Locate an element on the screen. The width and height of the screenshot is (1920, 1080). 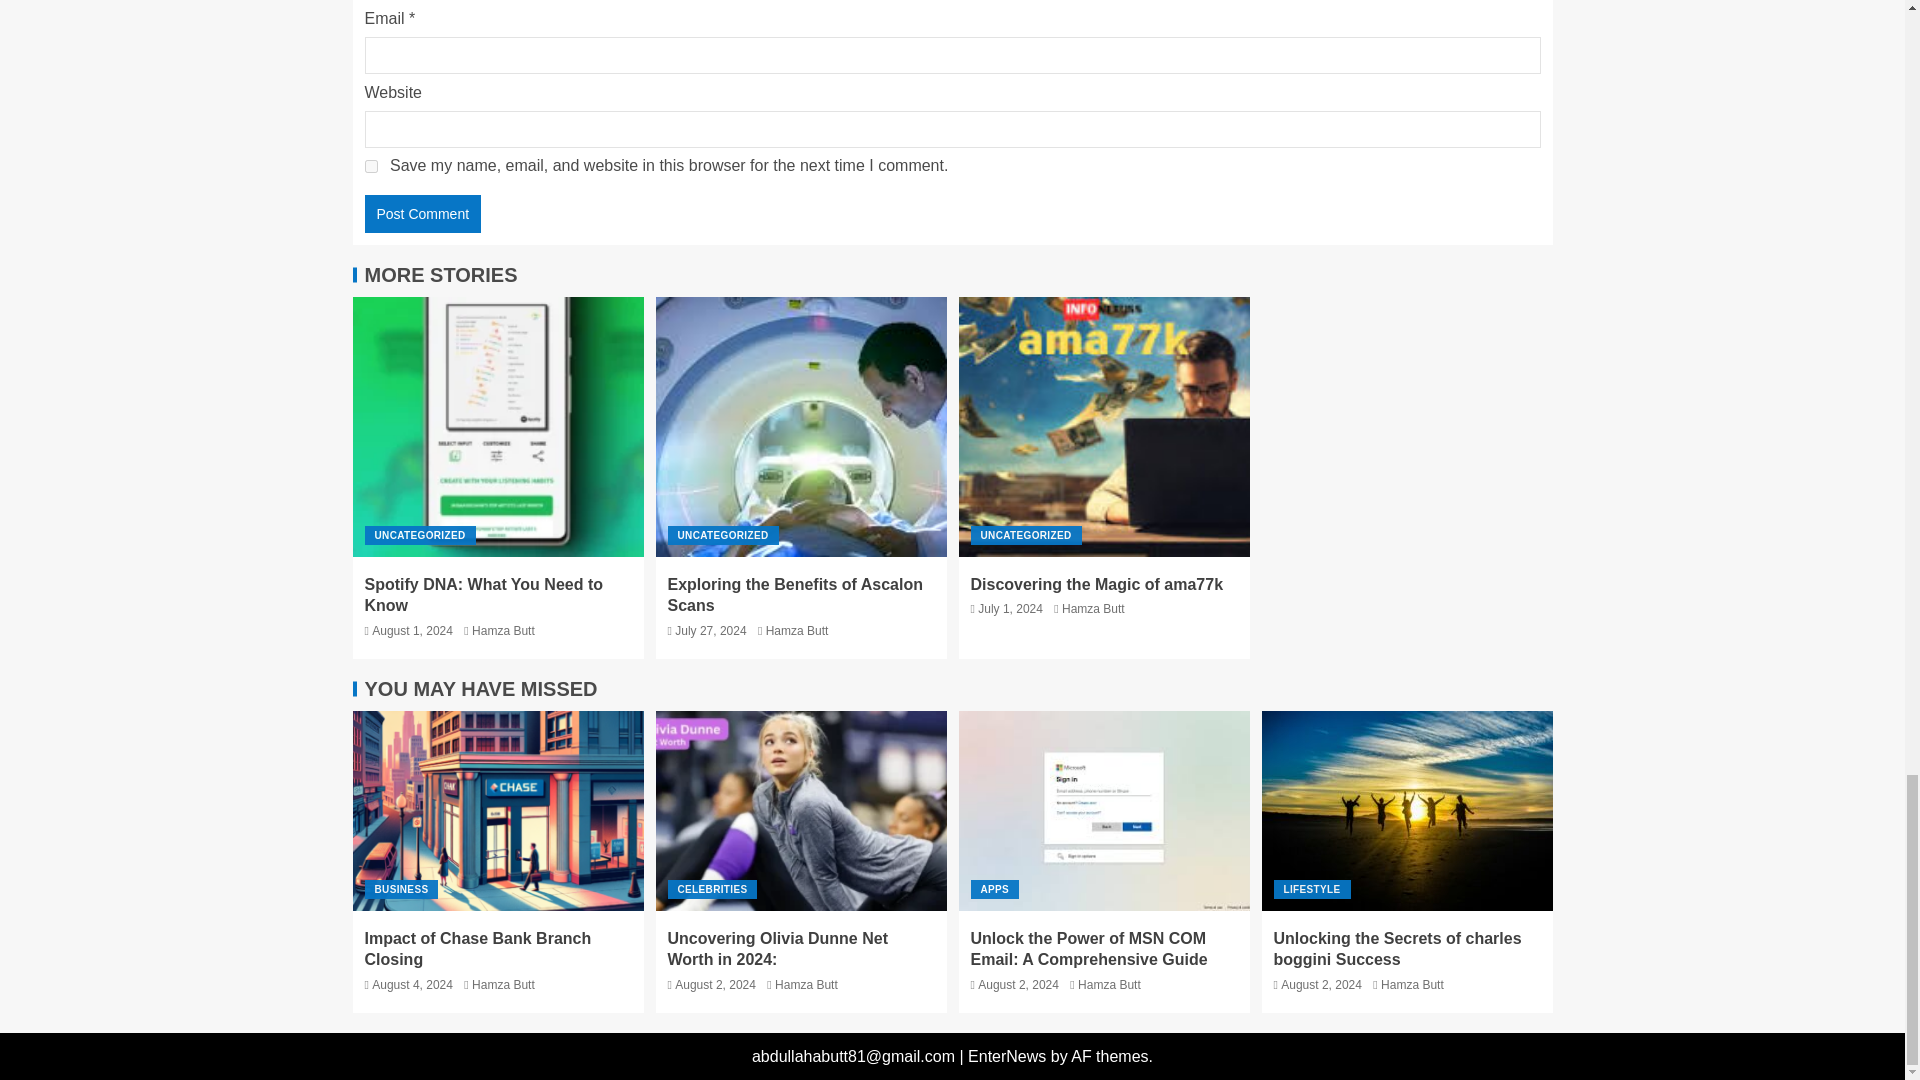
yes is located at coordinates (370, 166).